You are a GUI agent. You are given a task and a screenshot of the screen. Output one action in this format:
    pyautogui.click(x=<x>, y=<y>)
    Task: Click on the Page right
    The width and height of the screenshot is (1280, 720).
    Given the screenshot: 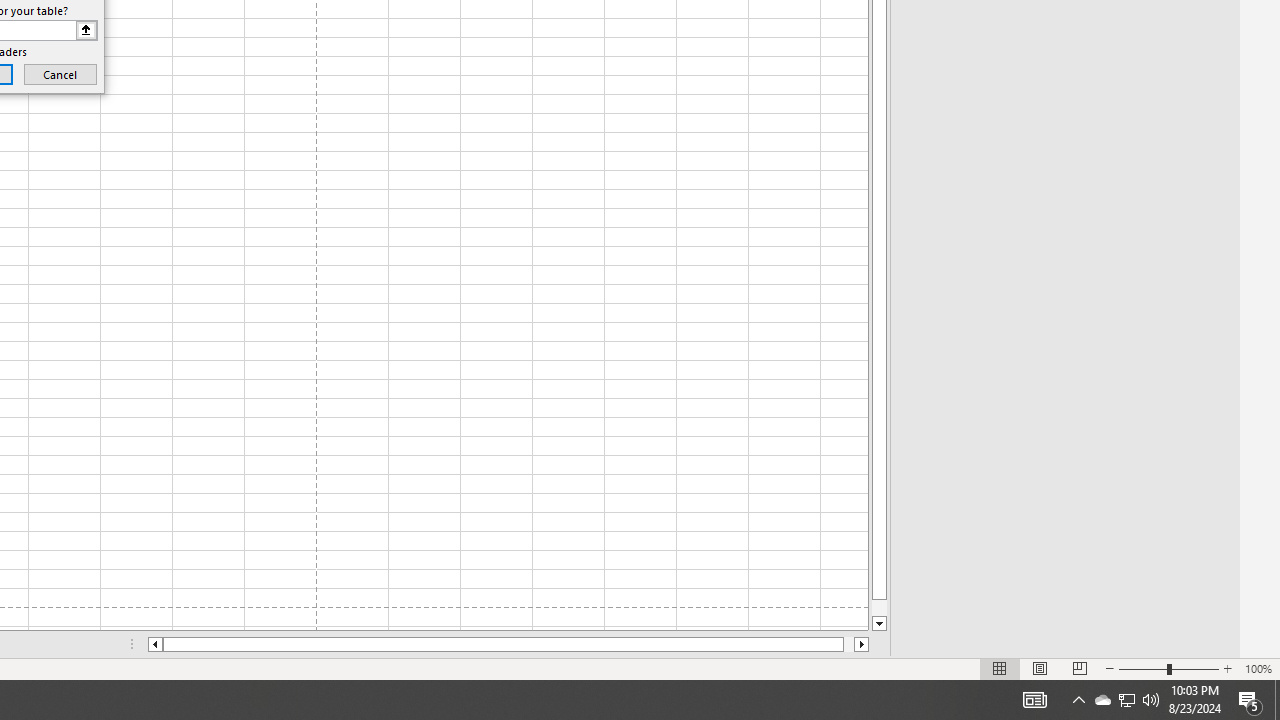 What is the action you would take?
    pyautogui.click(x=848, y=644)
    